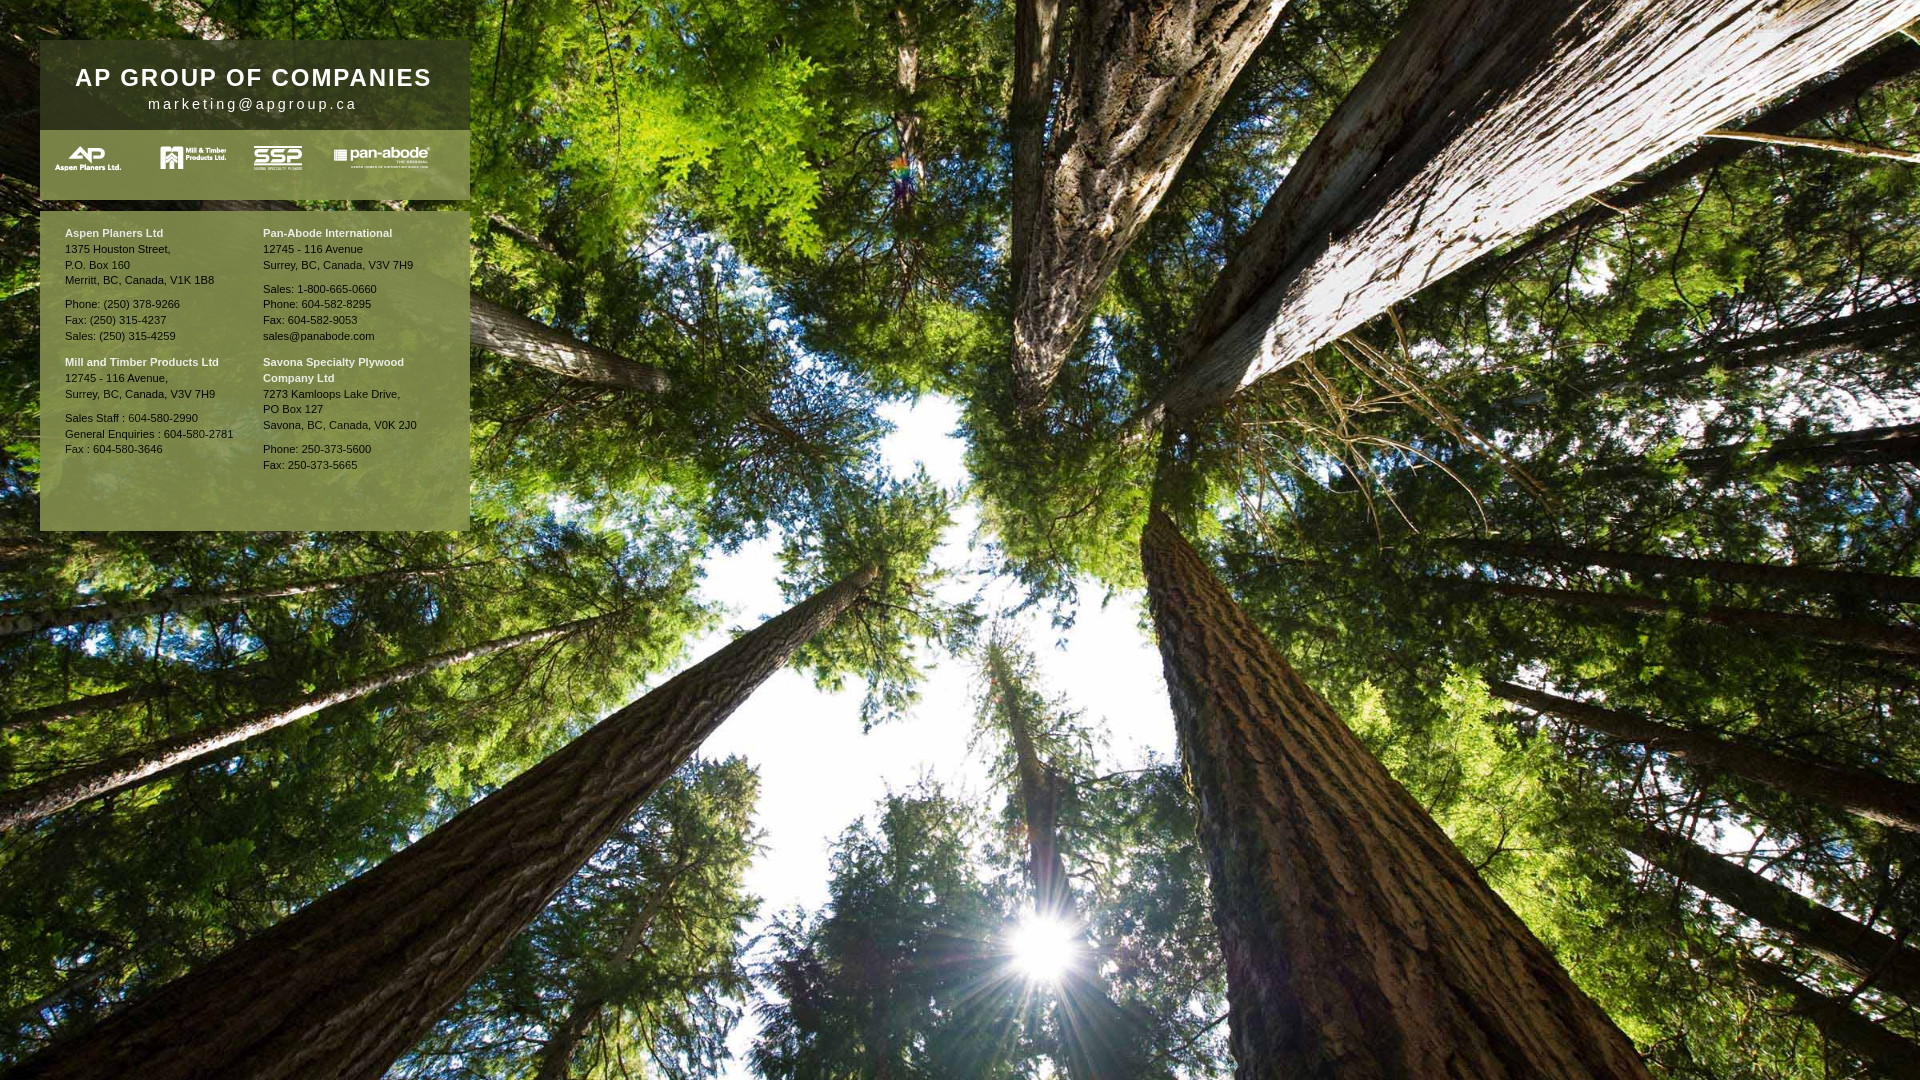 The width and height of the screenshot is (1920, 1080). Describe the element at coordinates (253, 104) in the screenshot. I see `marketing@apgroup.ca` at that location.